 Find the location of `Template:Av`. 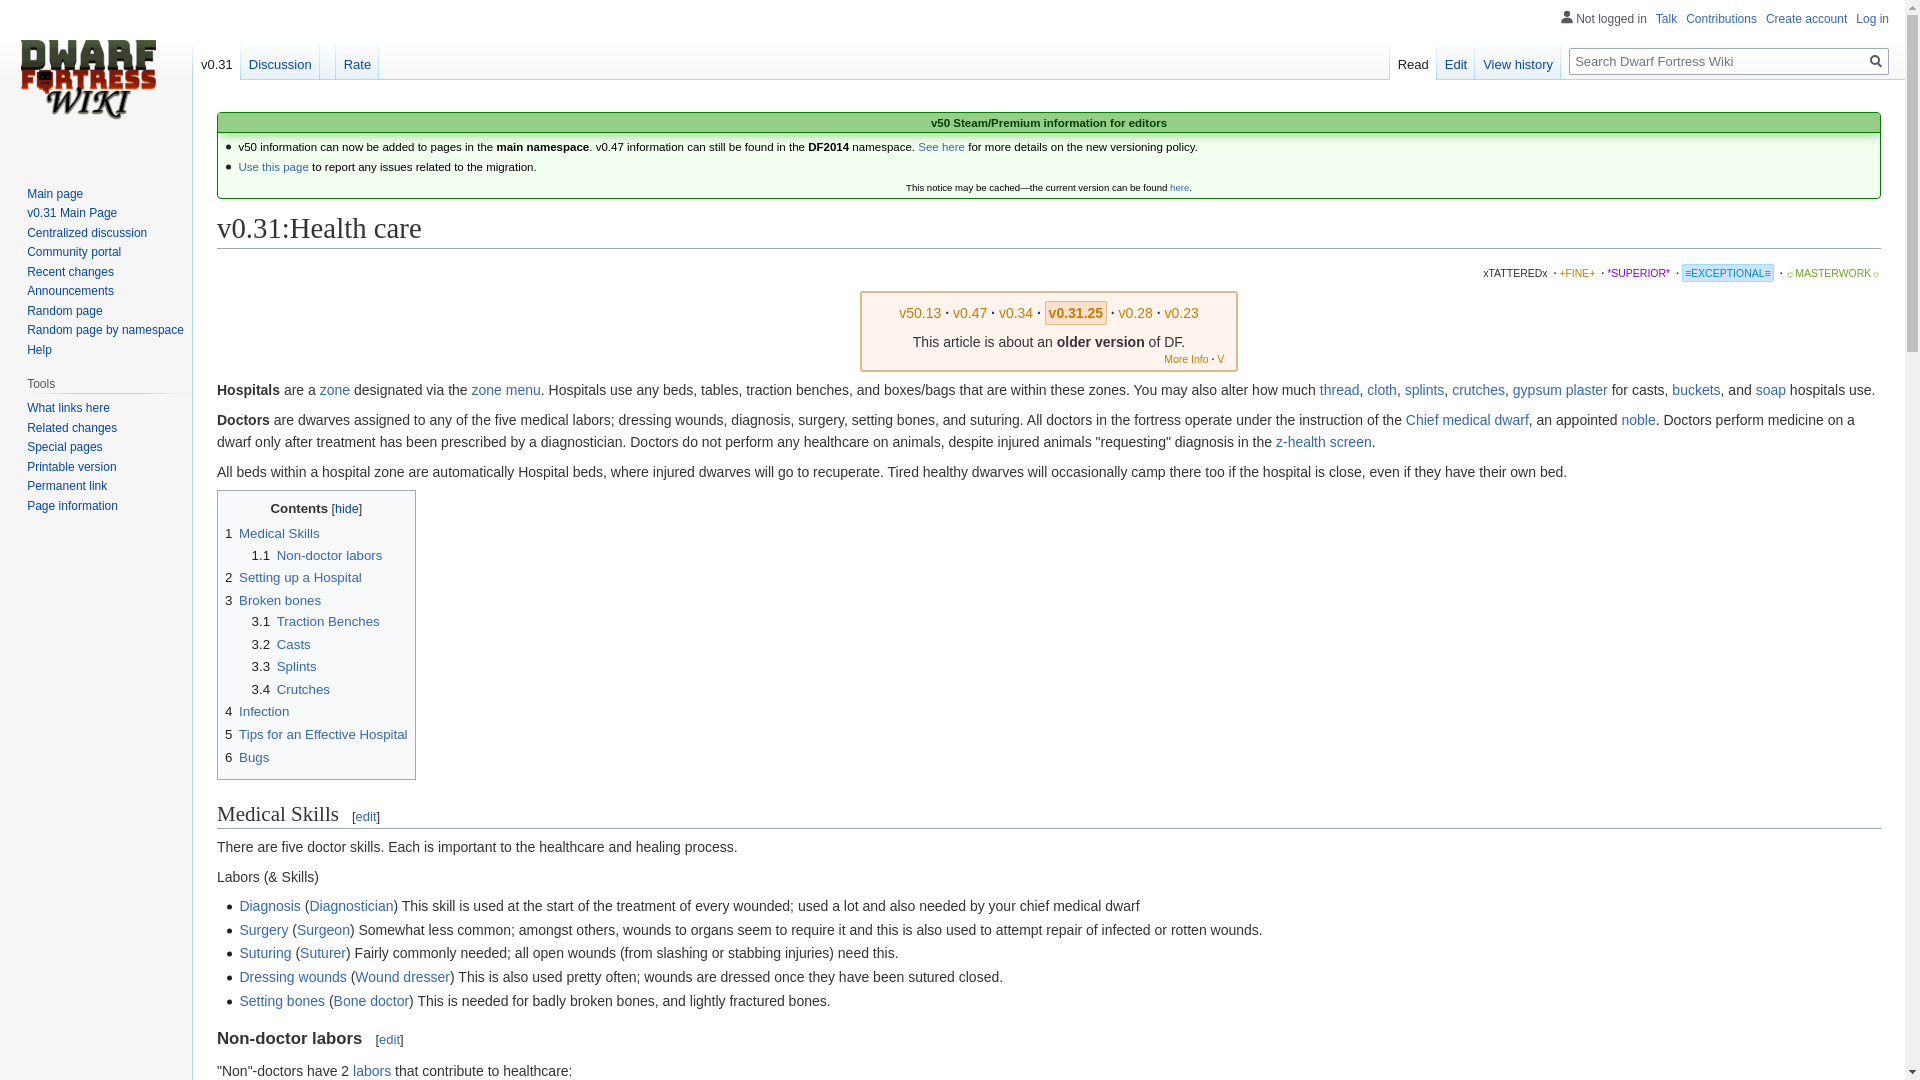

Template:Av is located at coordinates (1220, 359).